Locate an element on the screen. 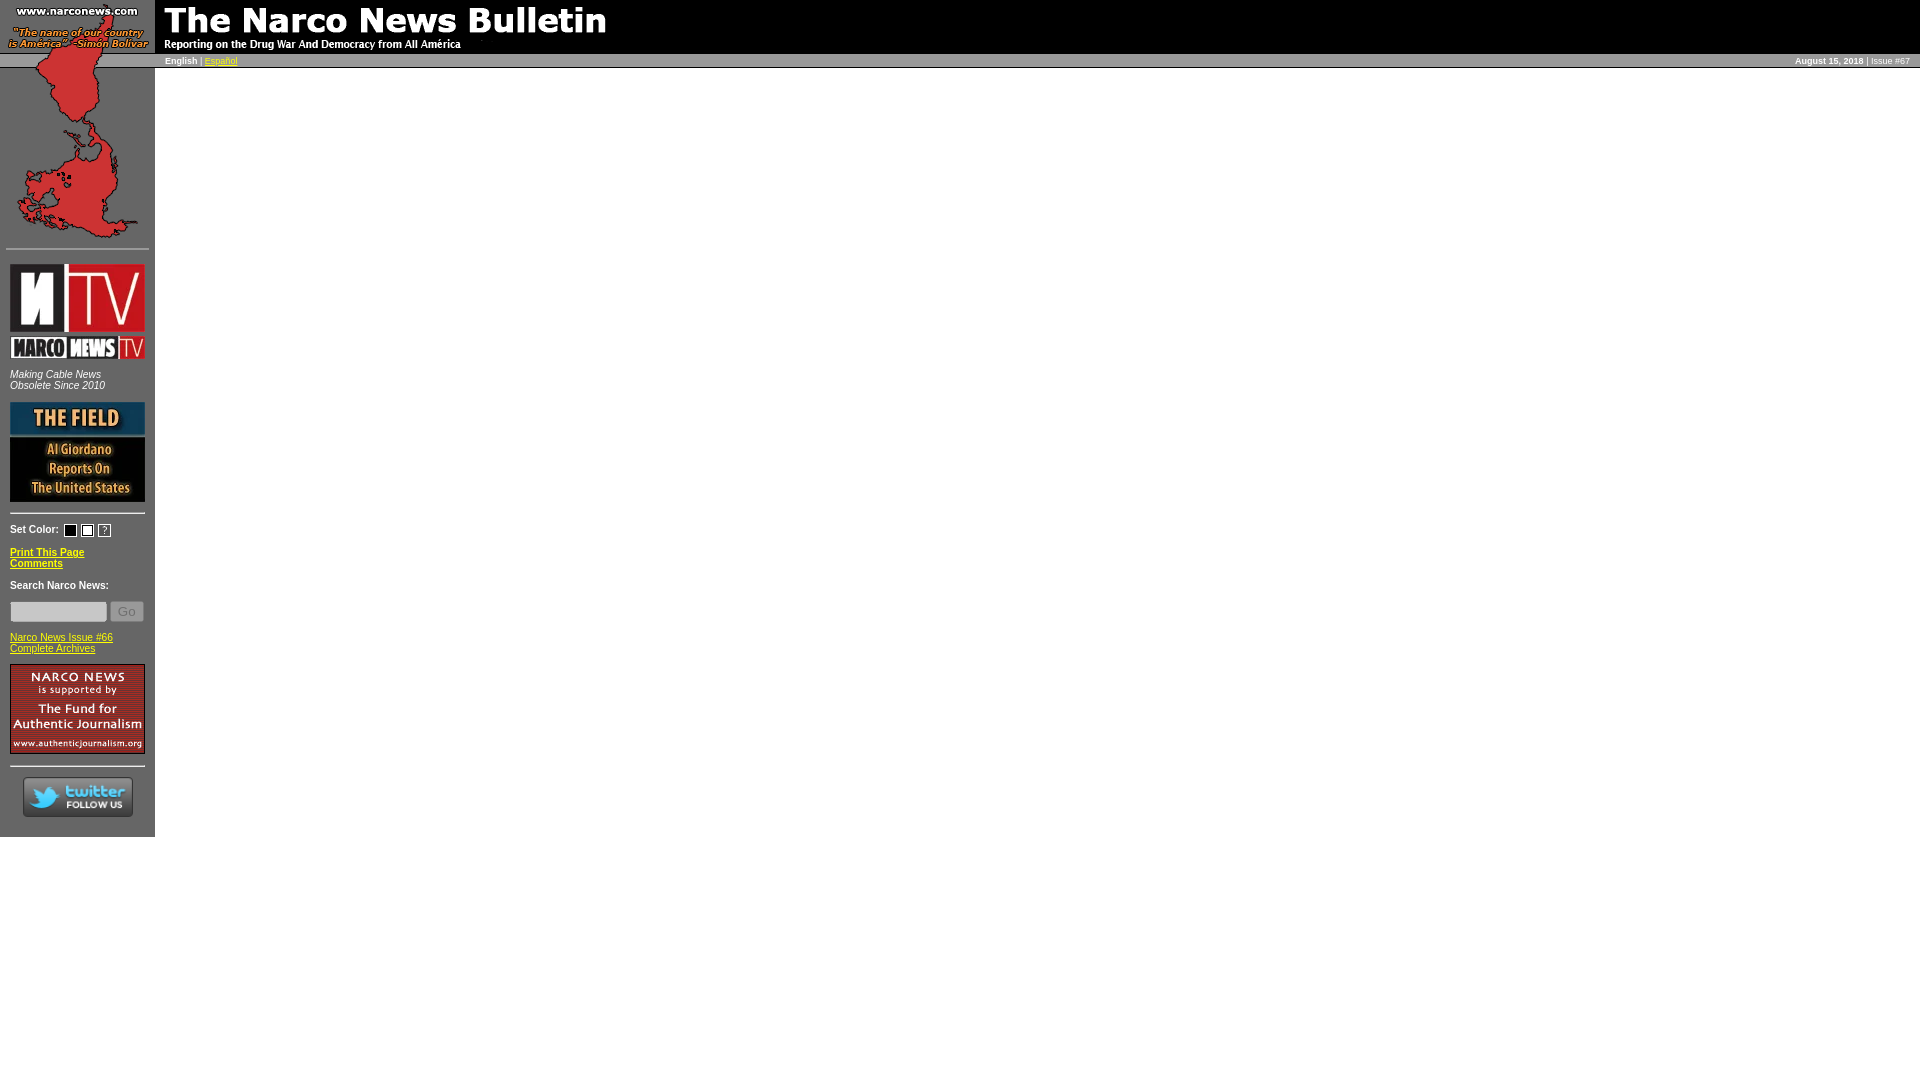  Comments is located at coordinates (36, 564).